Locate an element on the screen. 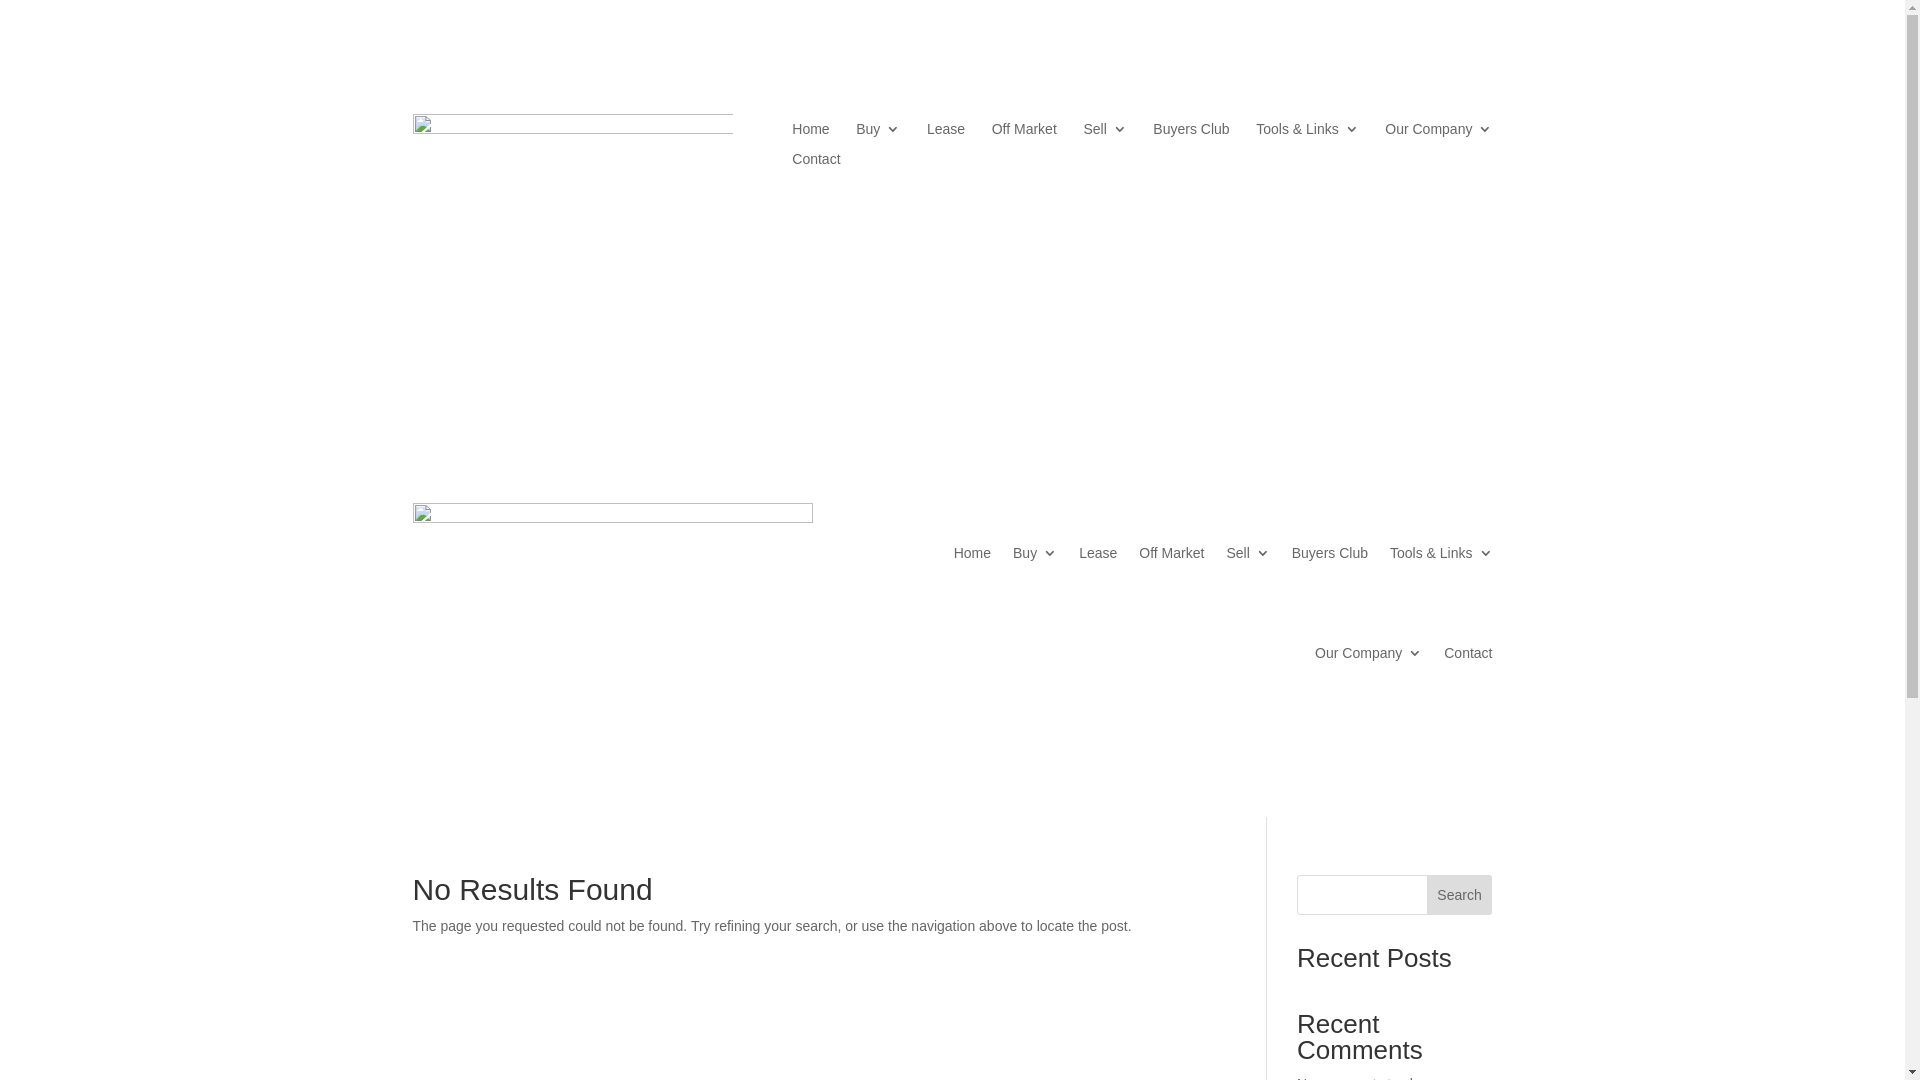 This screenshot has width=1920, height=1080. Tools & Links is located at coordinates (1441, 553).